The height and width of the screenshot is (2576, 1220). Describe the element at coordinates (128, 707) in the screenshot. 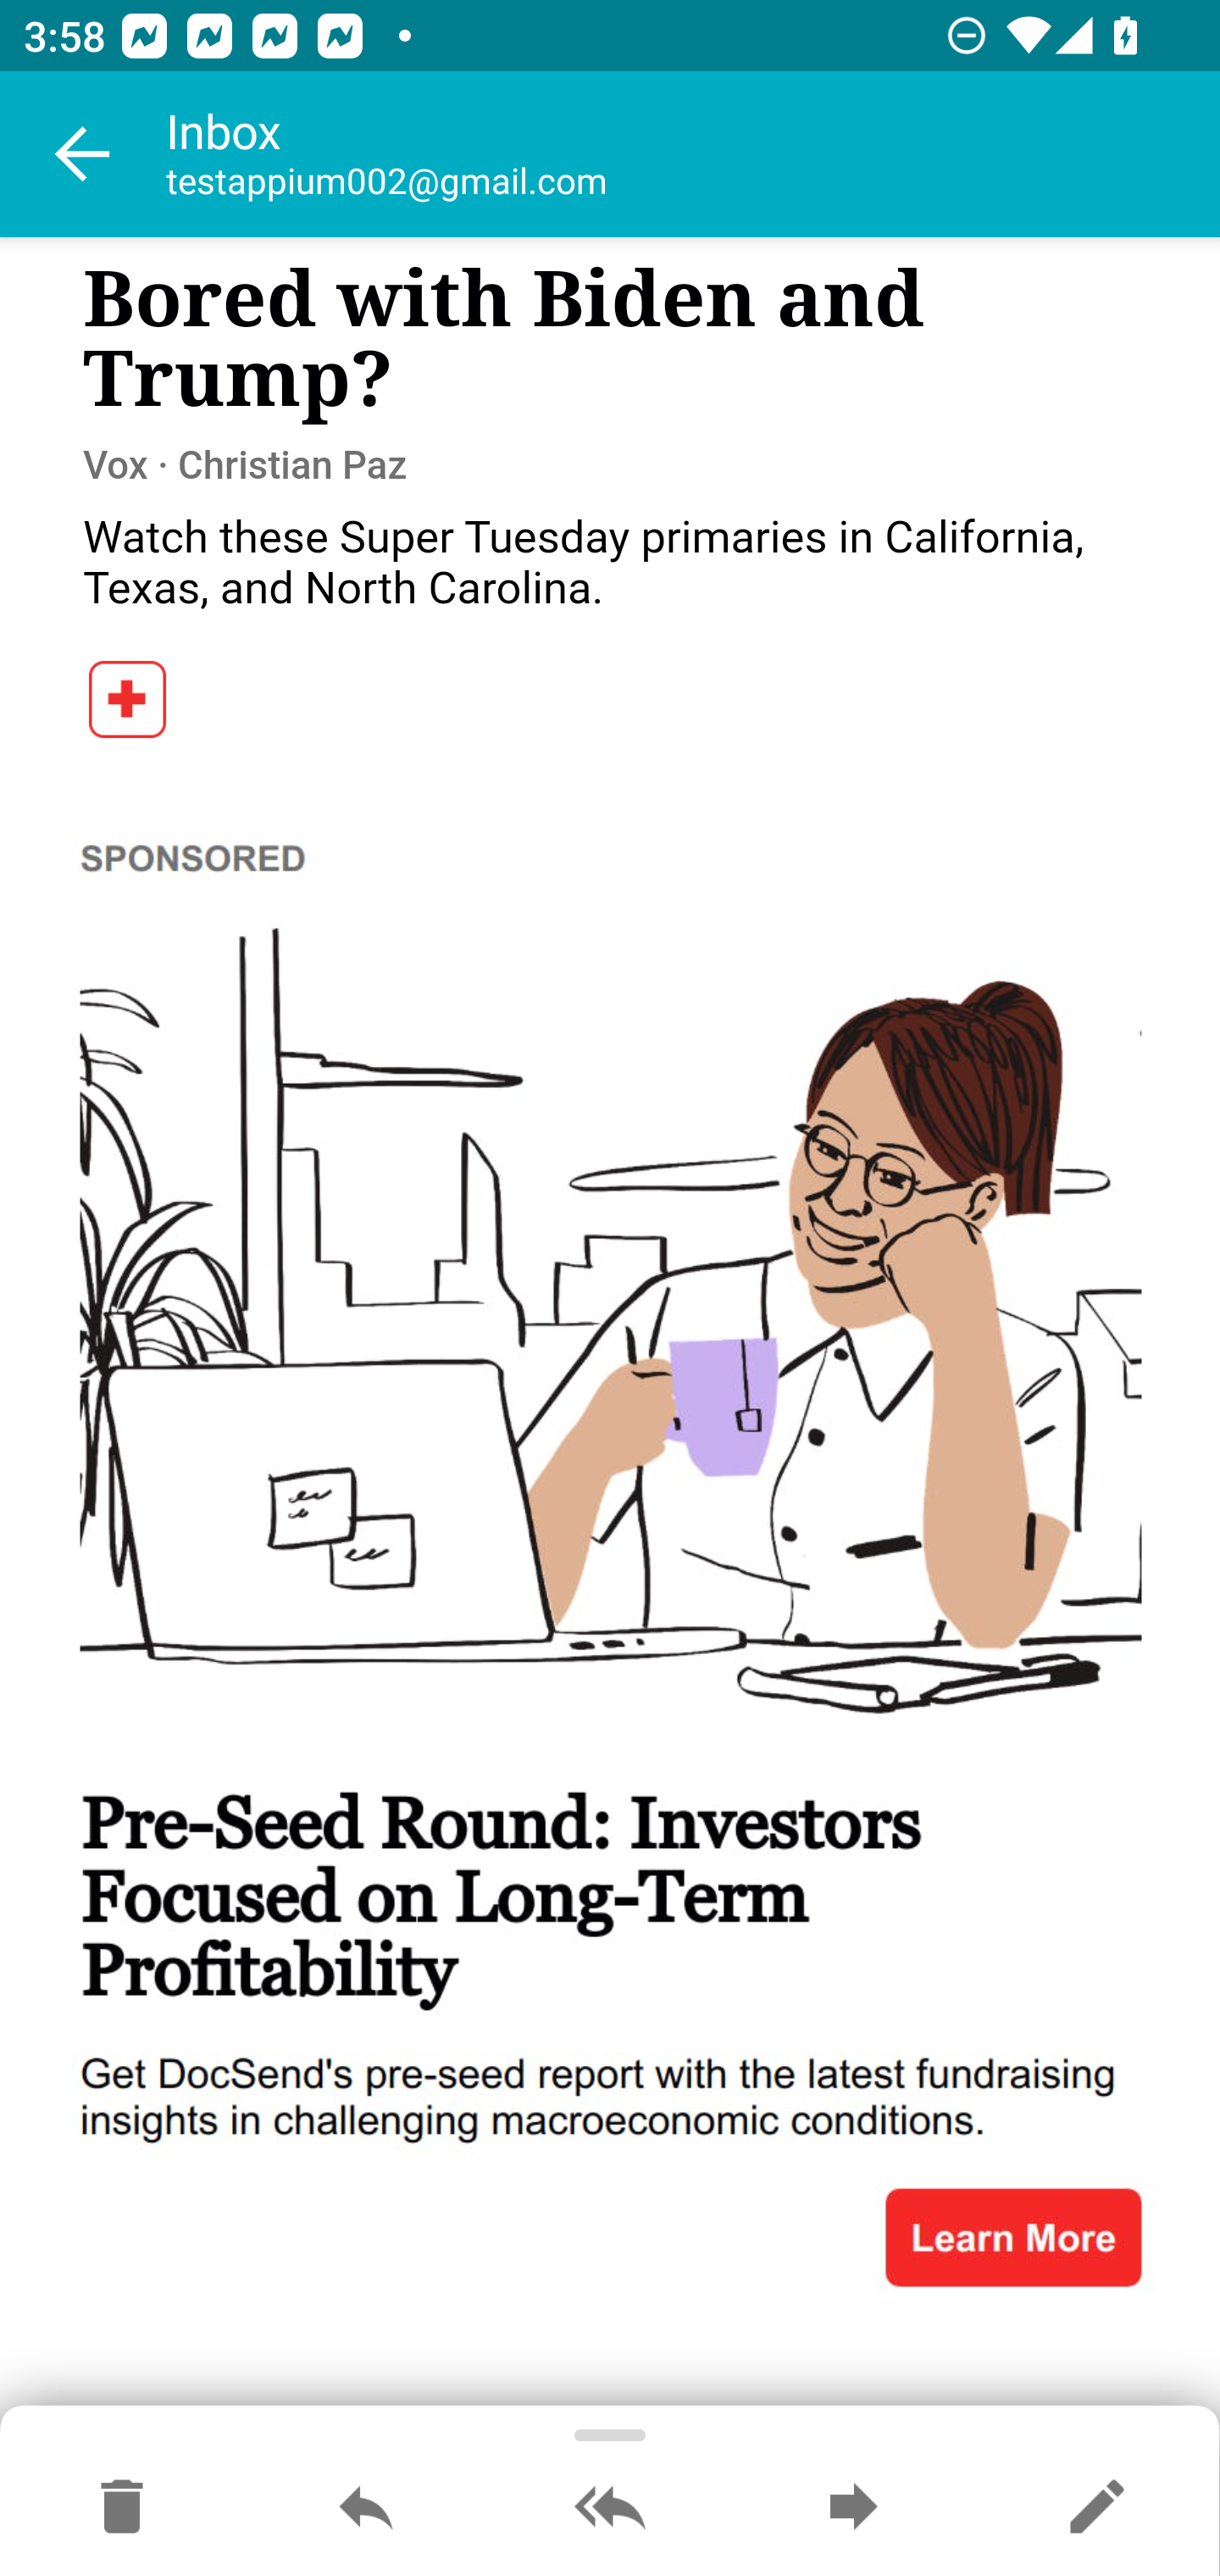

I see `FLIP ` at that location.